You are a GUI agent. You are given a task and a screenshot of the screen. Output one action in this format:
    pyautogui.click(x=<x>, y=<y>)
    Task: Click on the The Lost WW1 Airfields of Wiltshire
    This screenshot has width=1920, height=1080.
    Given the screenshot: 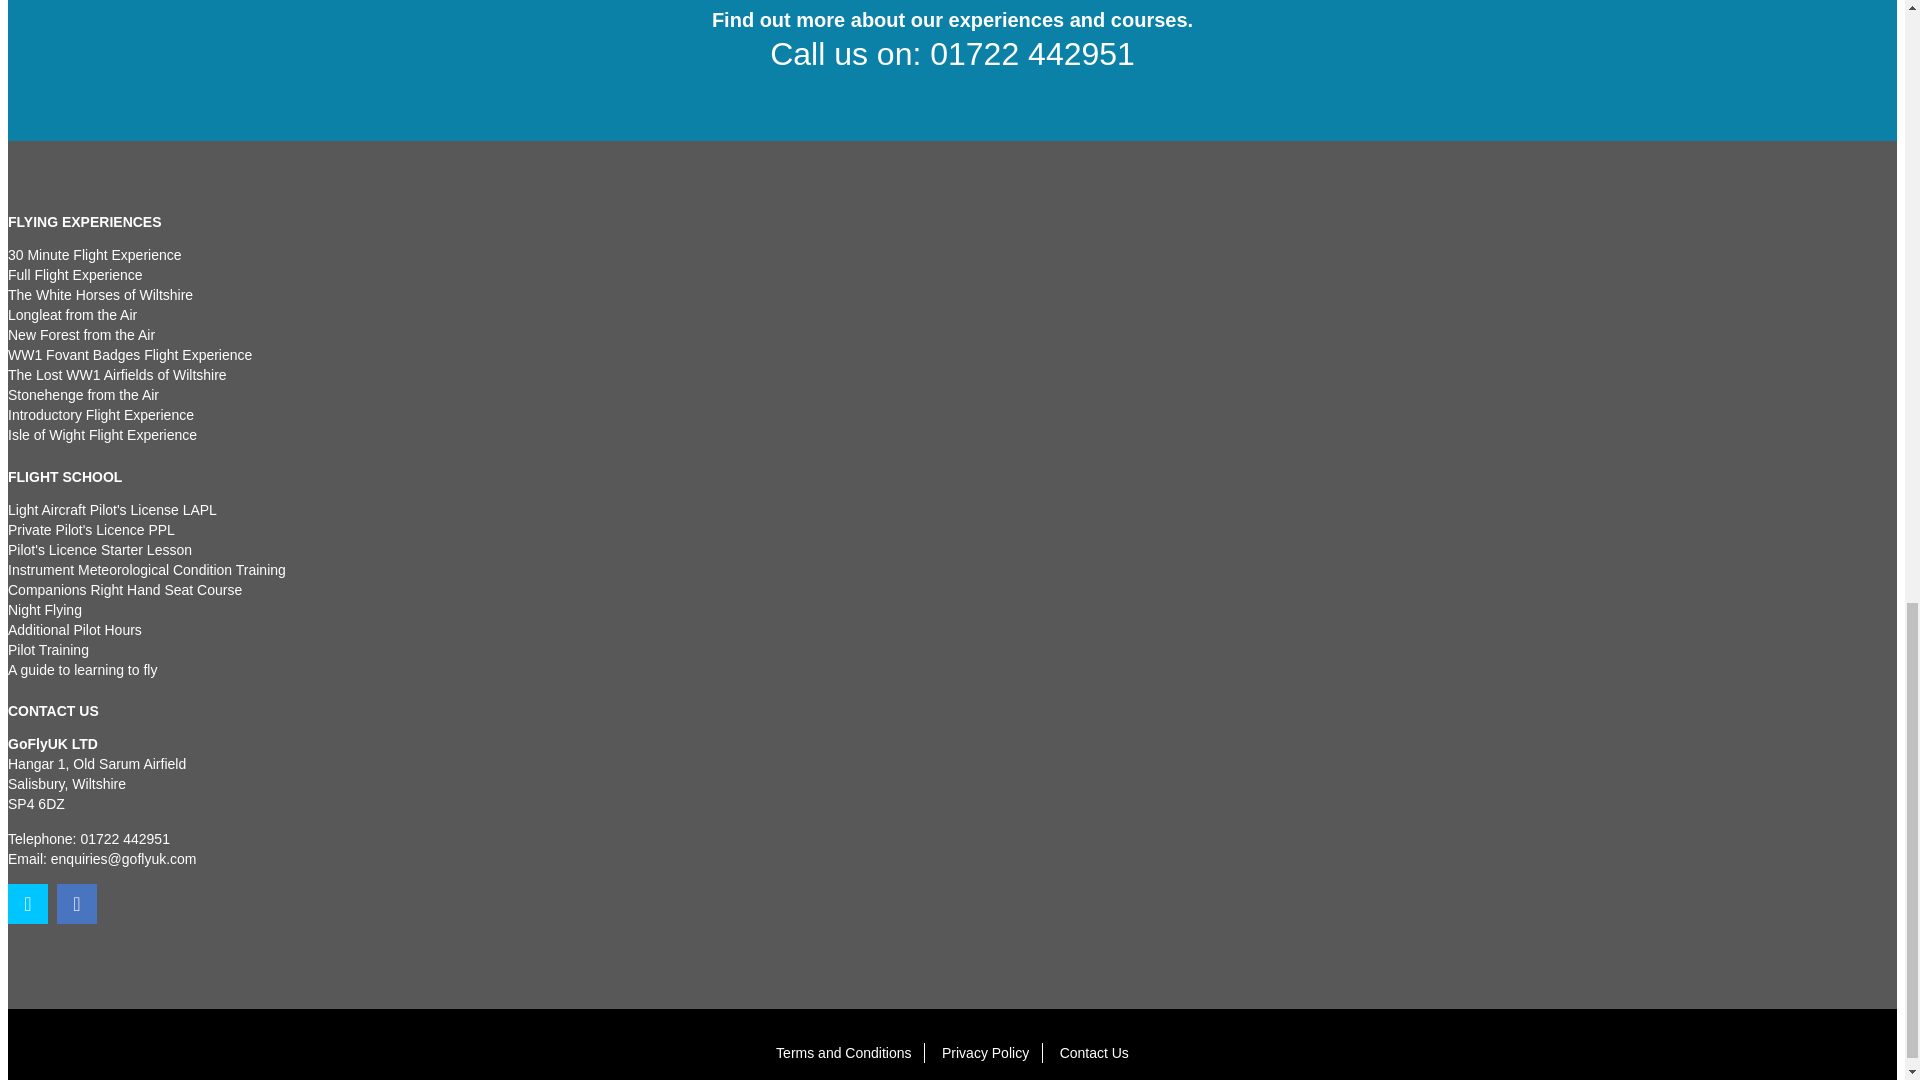 What is the action you would take?
    pyautogui.click(x=116, y=375)
    